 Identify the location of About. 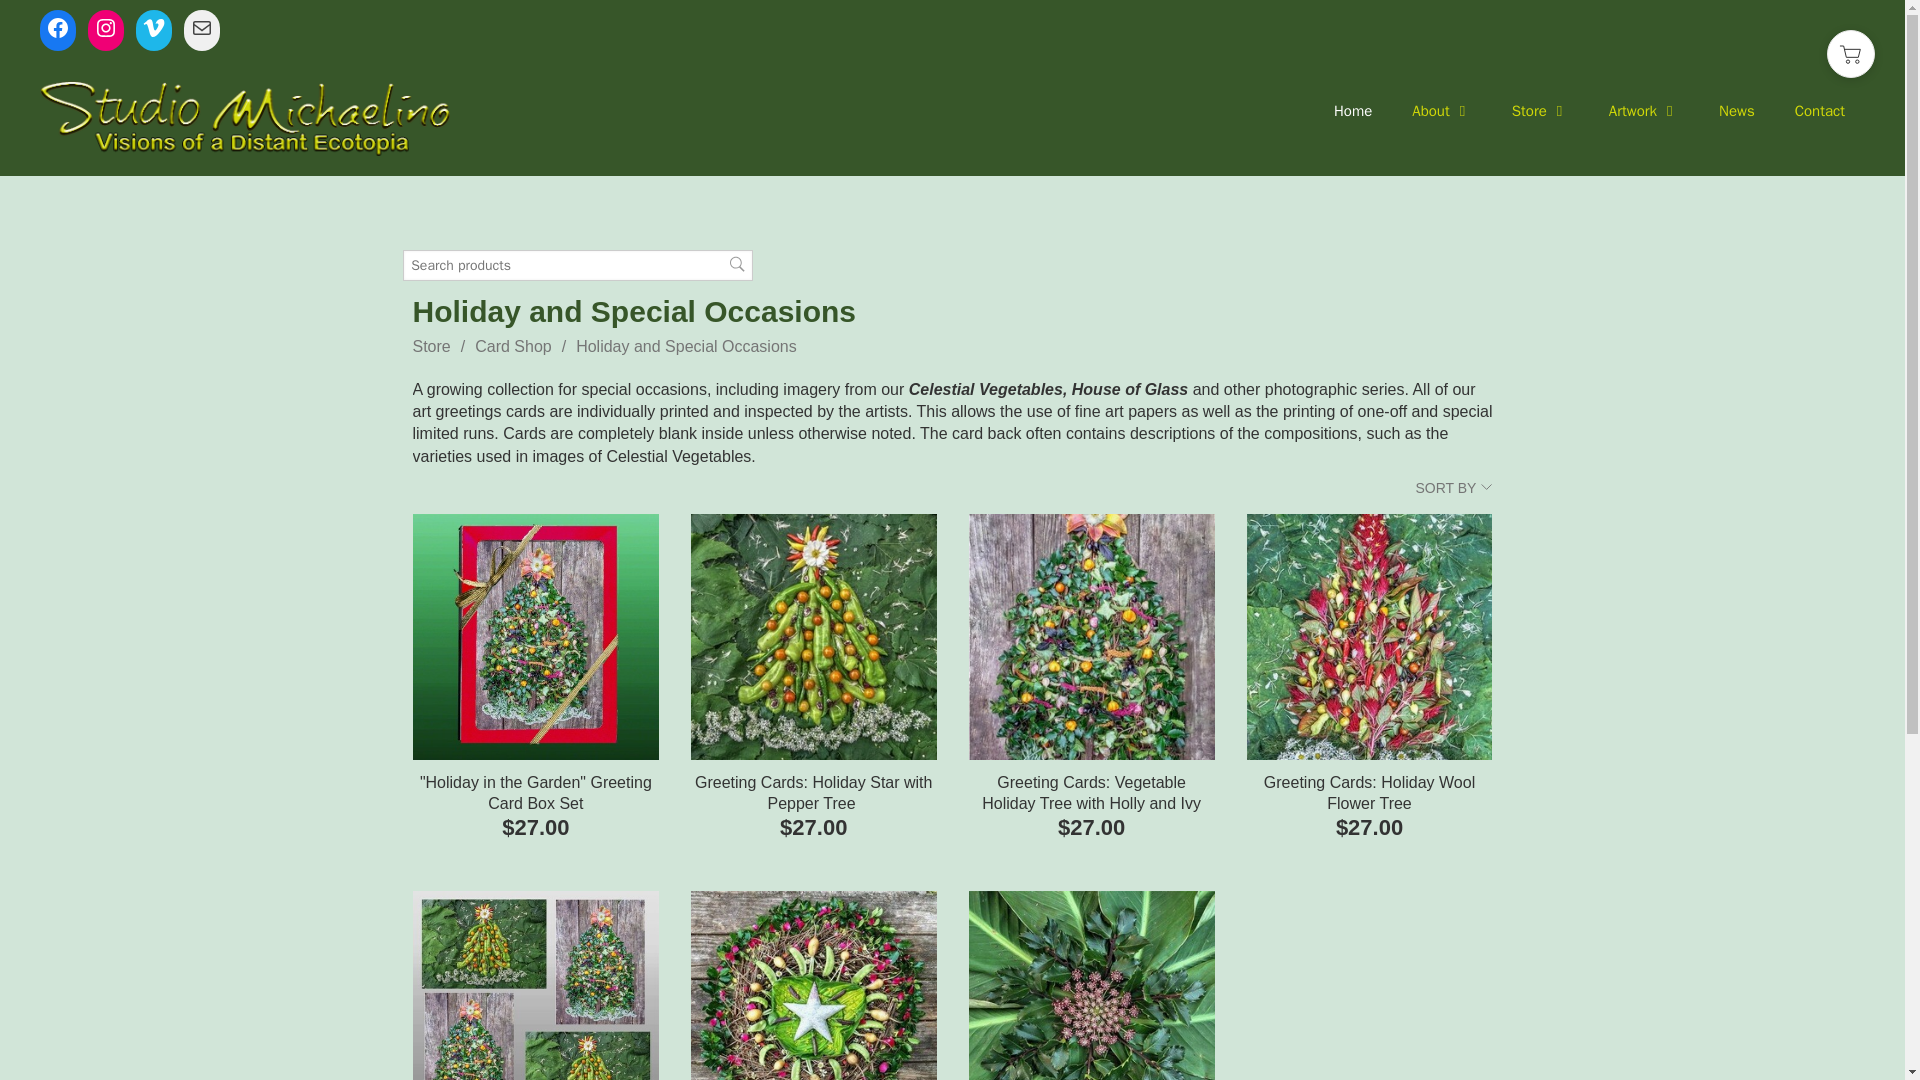
(1442, 111).